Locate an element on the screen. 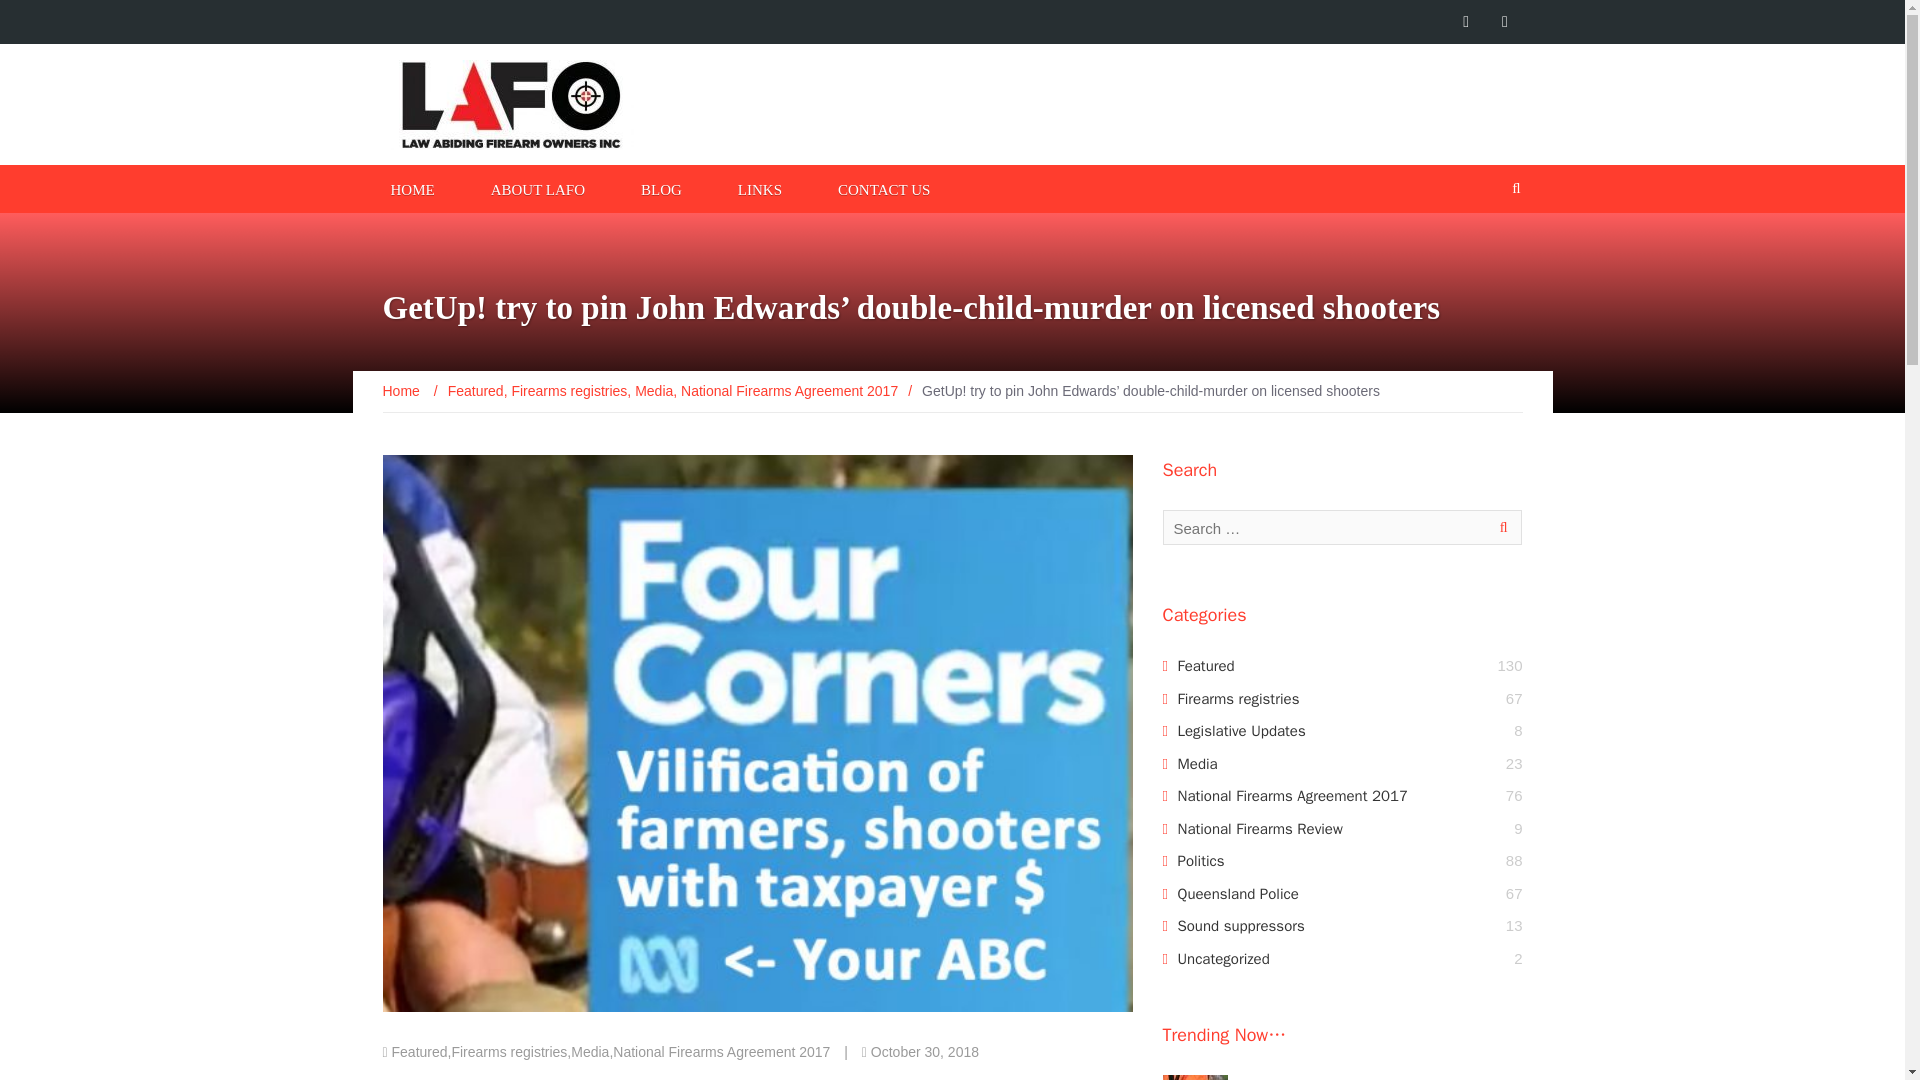 The width and height of the screenshot is (1920, 1080). Legislative Updates is located at coordinates (1242, 730).